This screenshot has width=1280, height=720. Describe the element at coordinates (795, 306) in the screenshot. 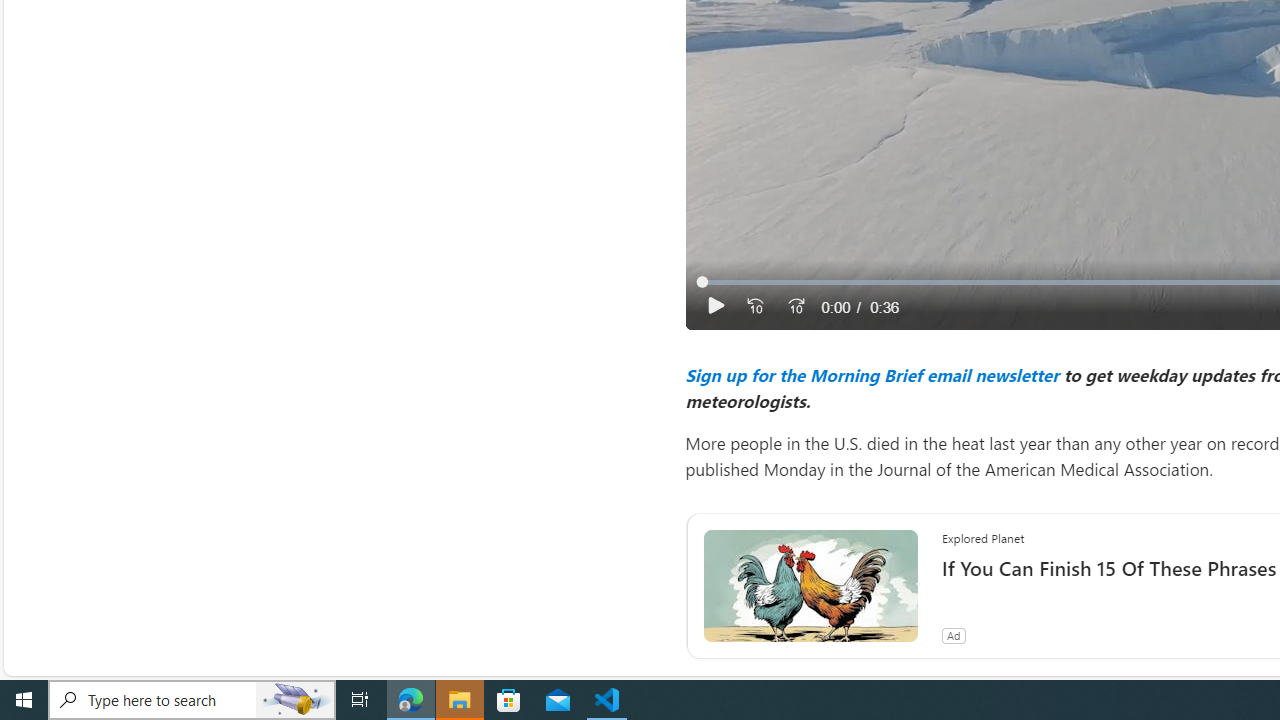

I see `Seek Forward` at that location.